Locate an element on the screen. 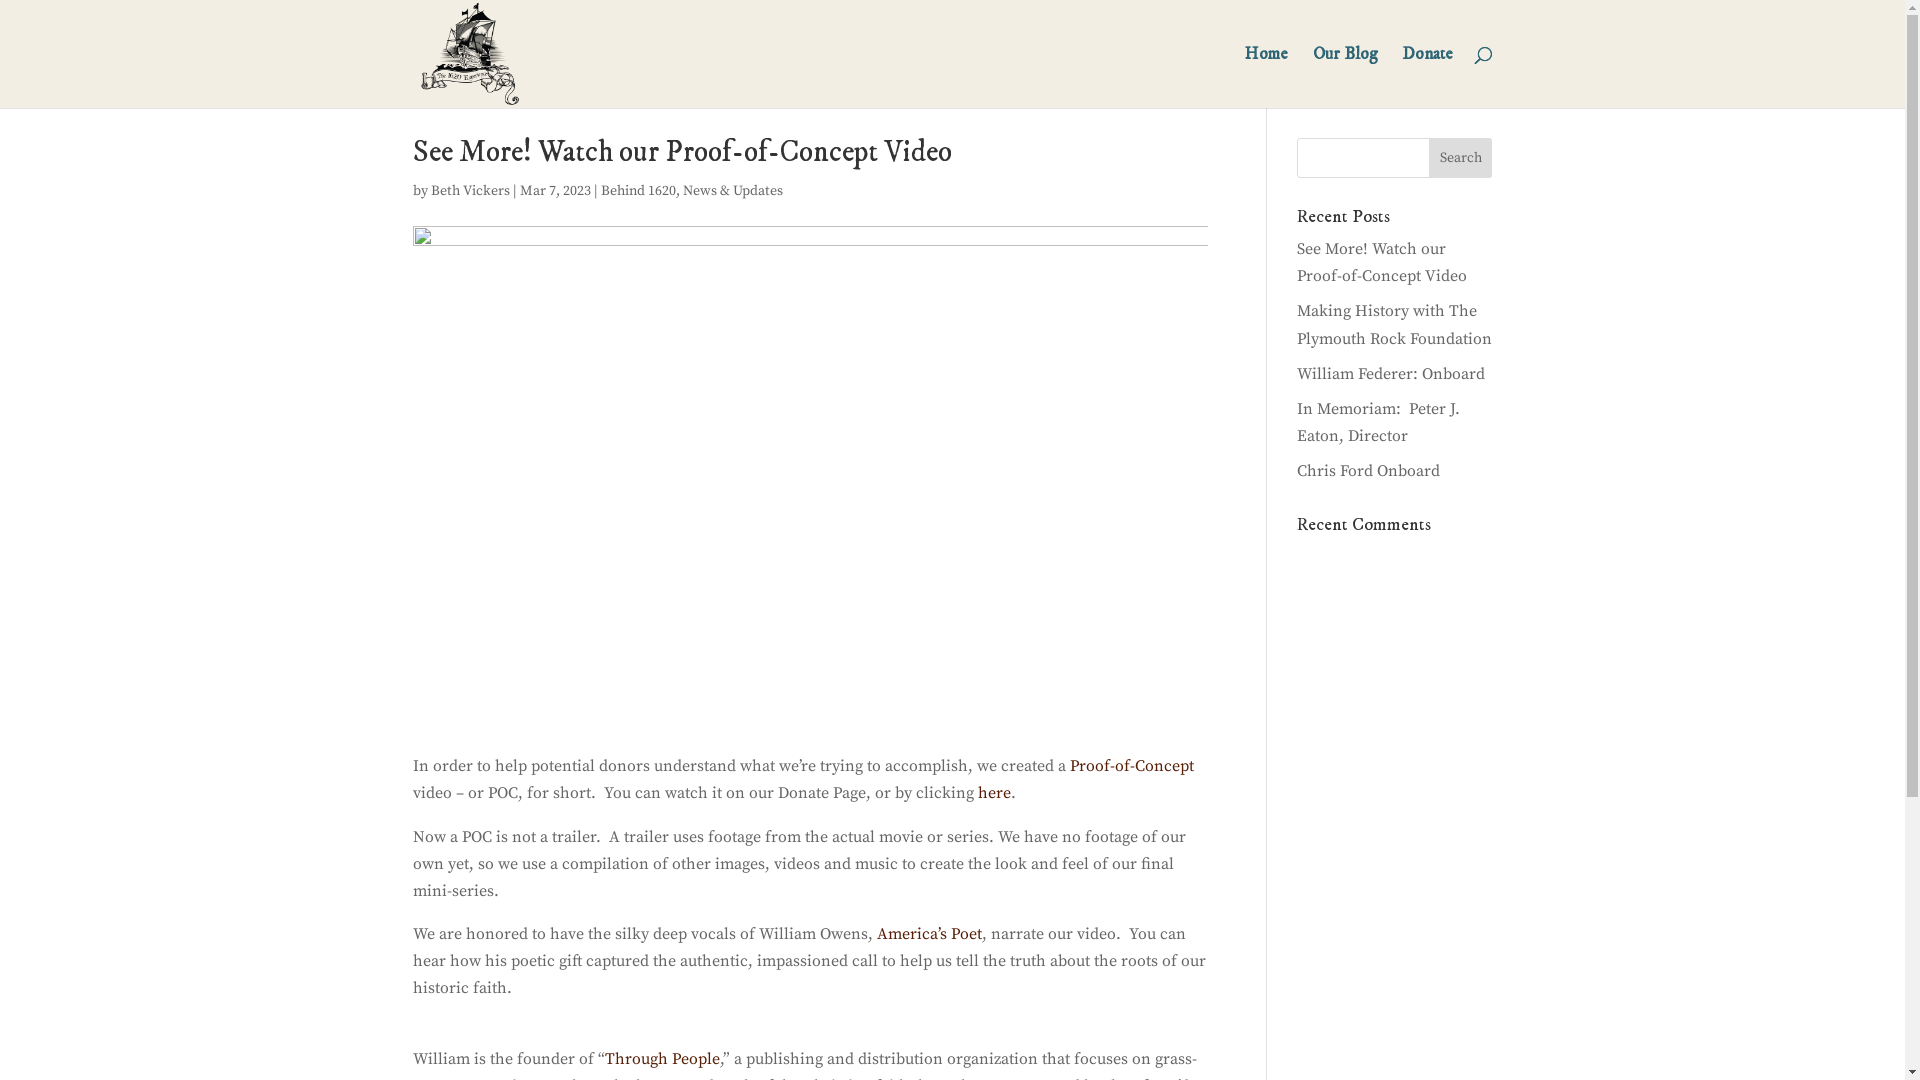 Image resolution: width=1920 pixels, height=1080 pixels. In Memoriam:  Peter J. Eaton, Director is located at coordinates (1378, 422).